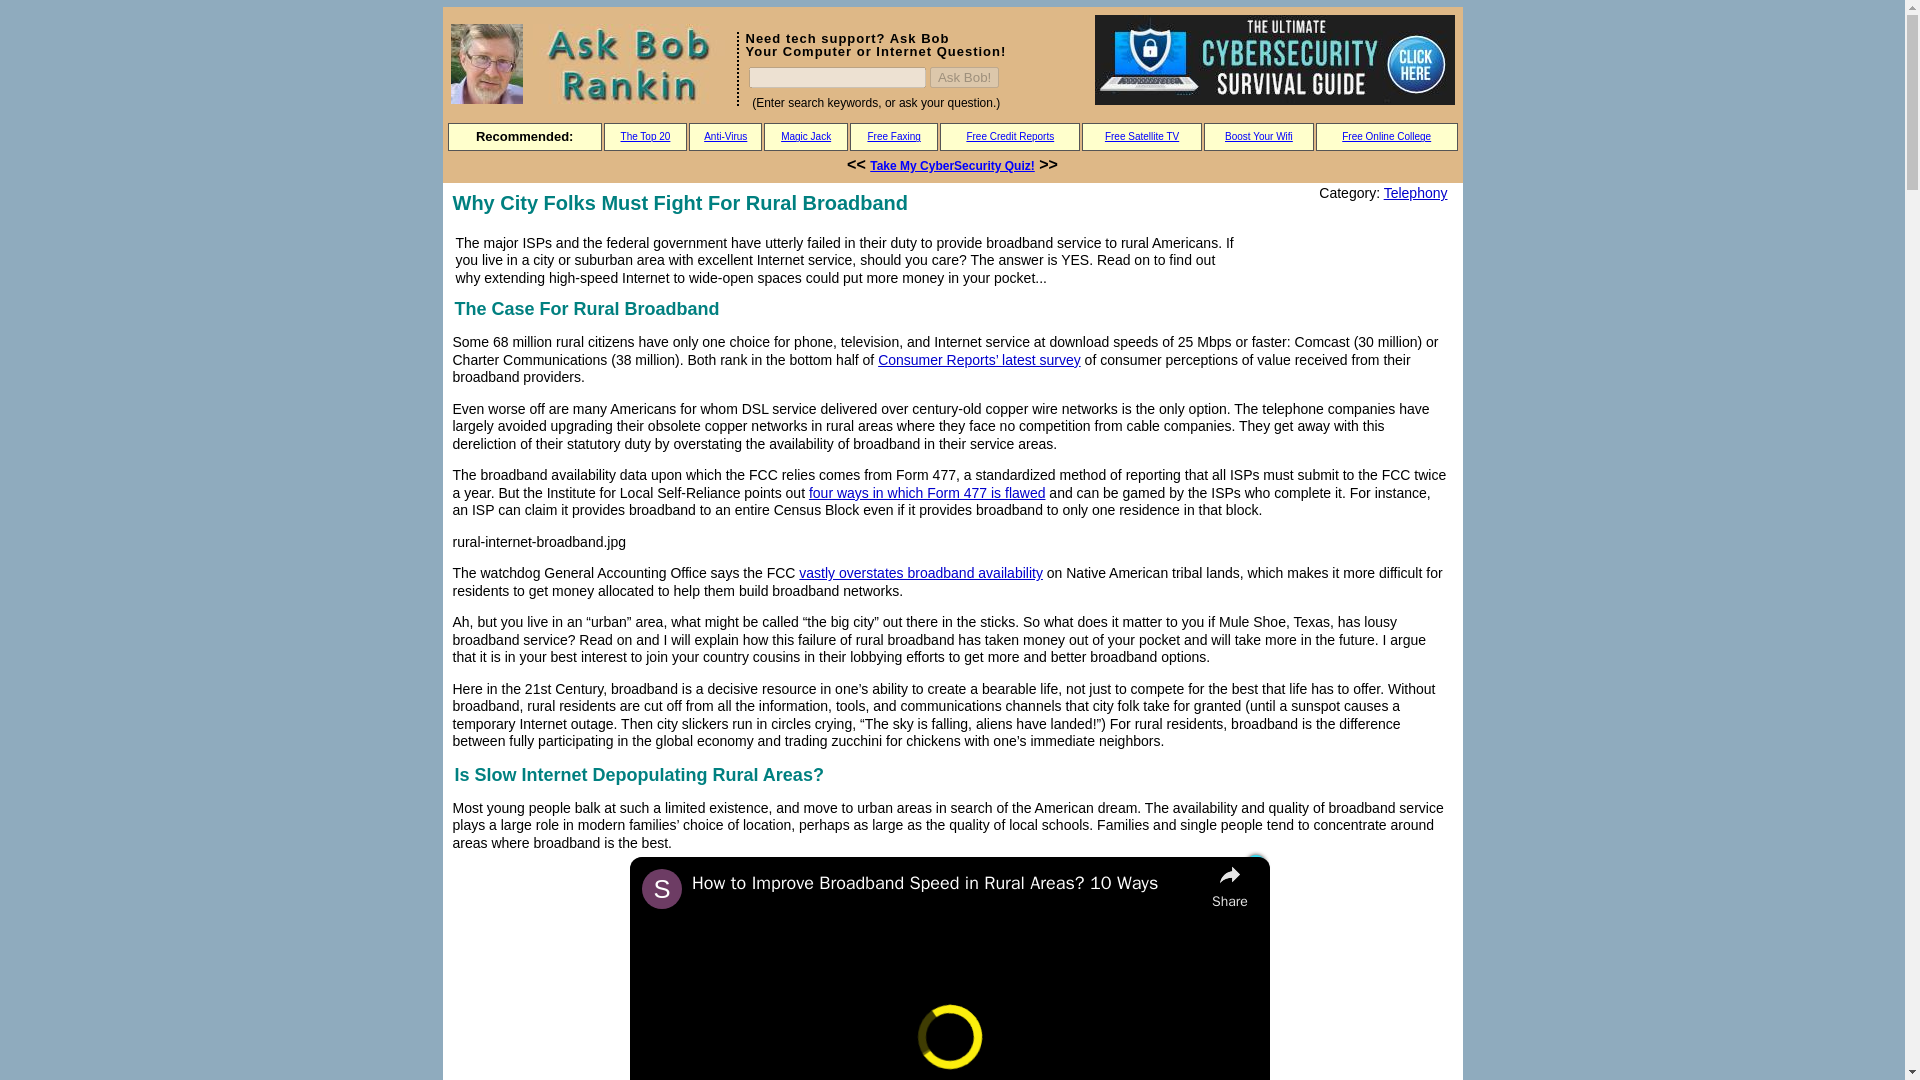  What do you see at coordinates (486, 63) in the screenshot?
I see `free tech support` at bounding box center [486, 63].